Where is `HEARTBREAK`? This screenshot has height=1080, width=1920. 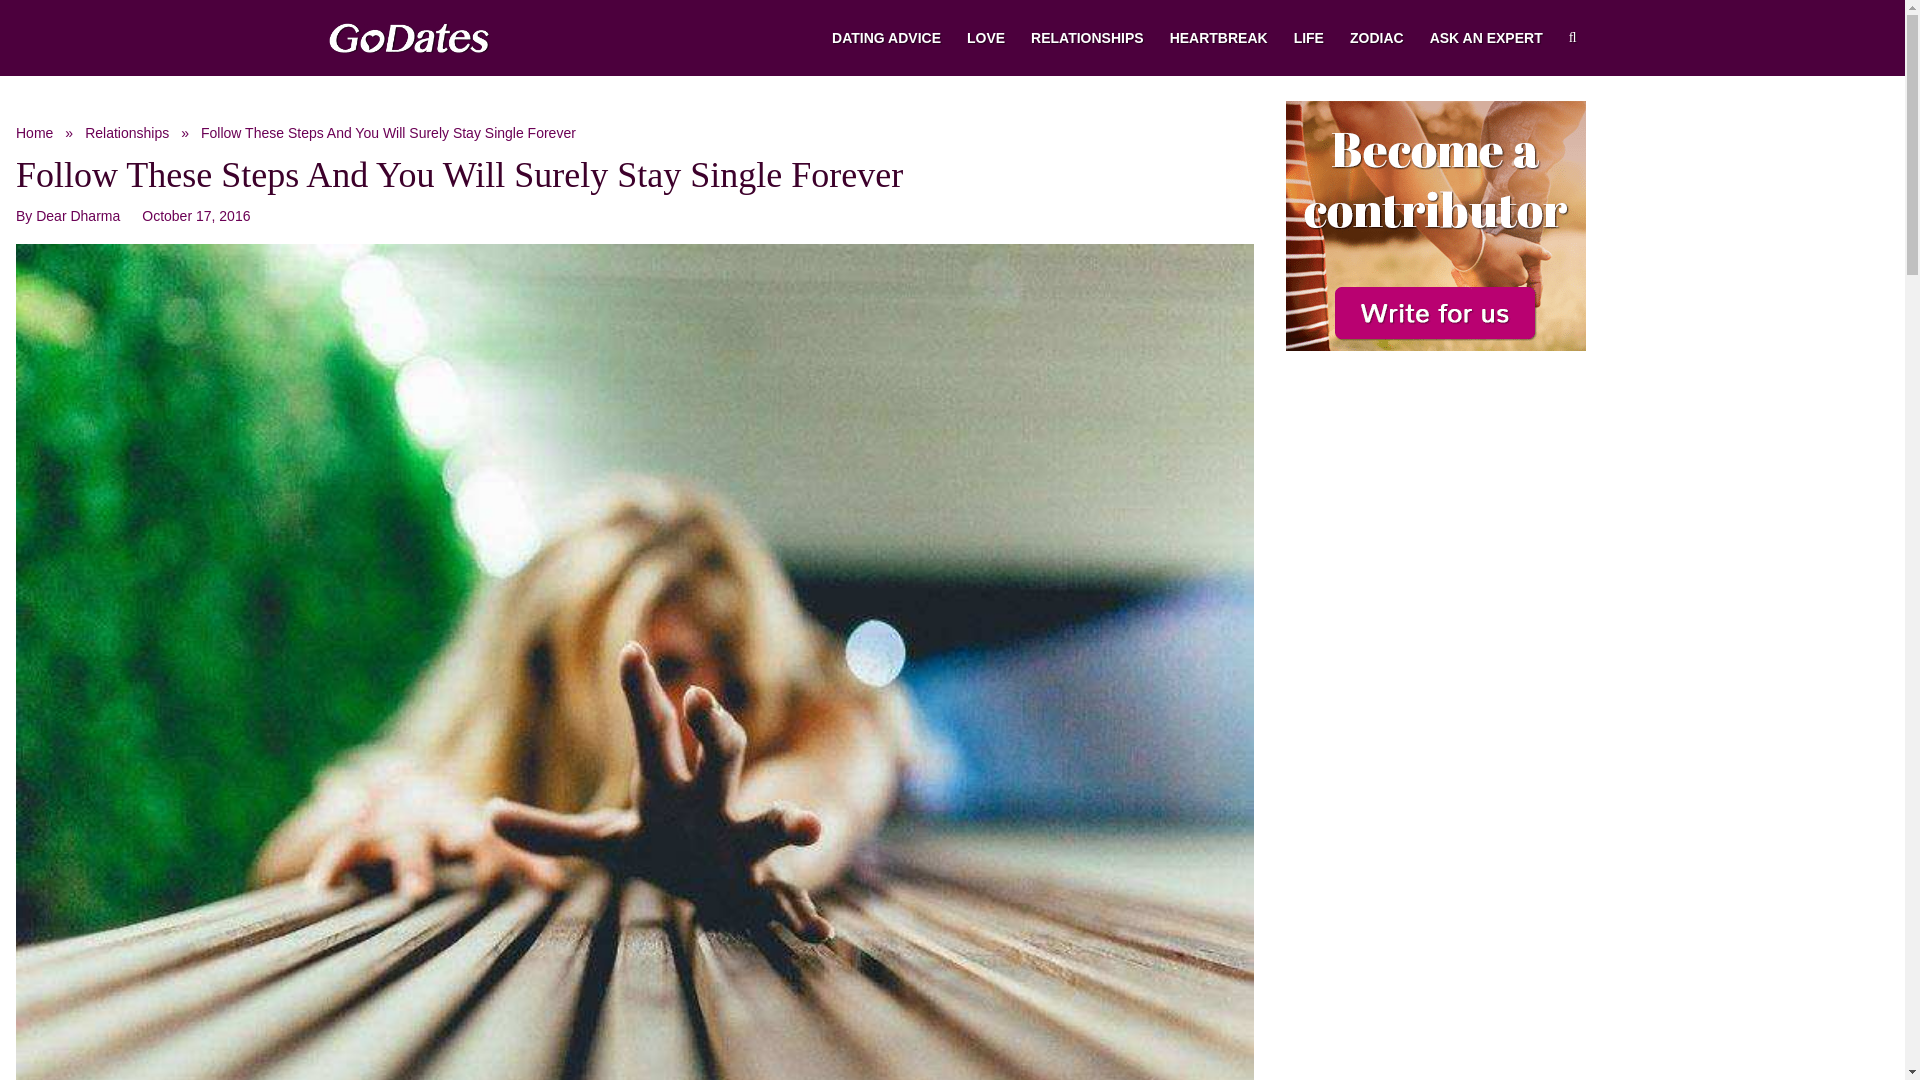
HEARTBREAK is located at coordinates (1218, 38).